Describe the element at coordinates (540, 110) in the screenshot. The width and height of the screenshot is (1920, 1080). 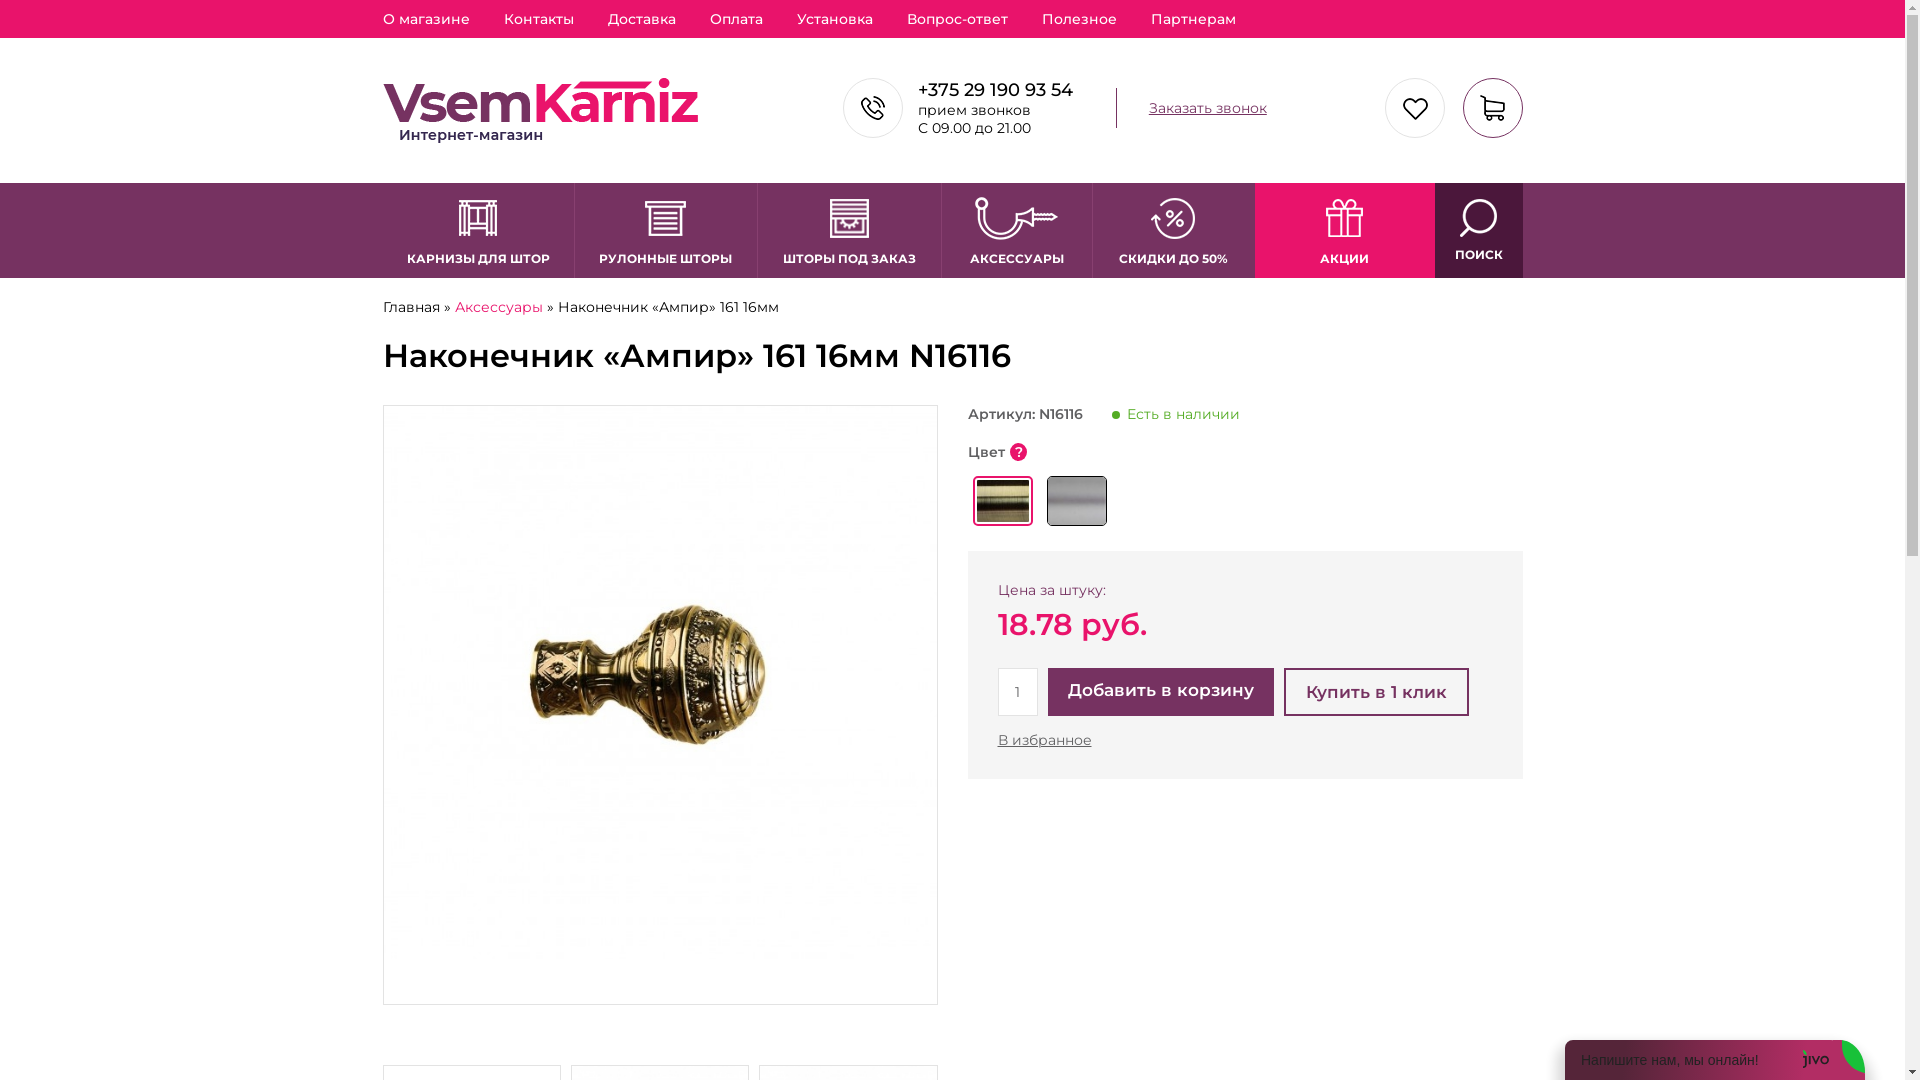
I see `vsemkarniz.by` at that location.